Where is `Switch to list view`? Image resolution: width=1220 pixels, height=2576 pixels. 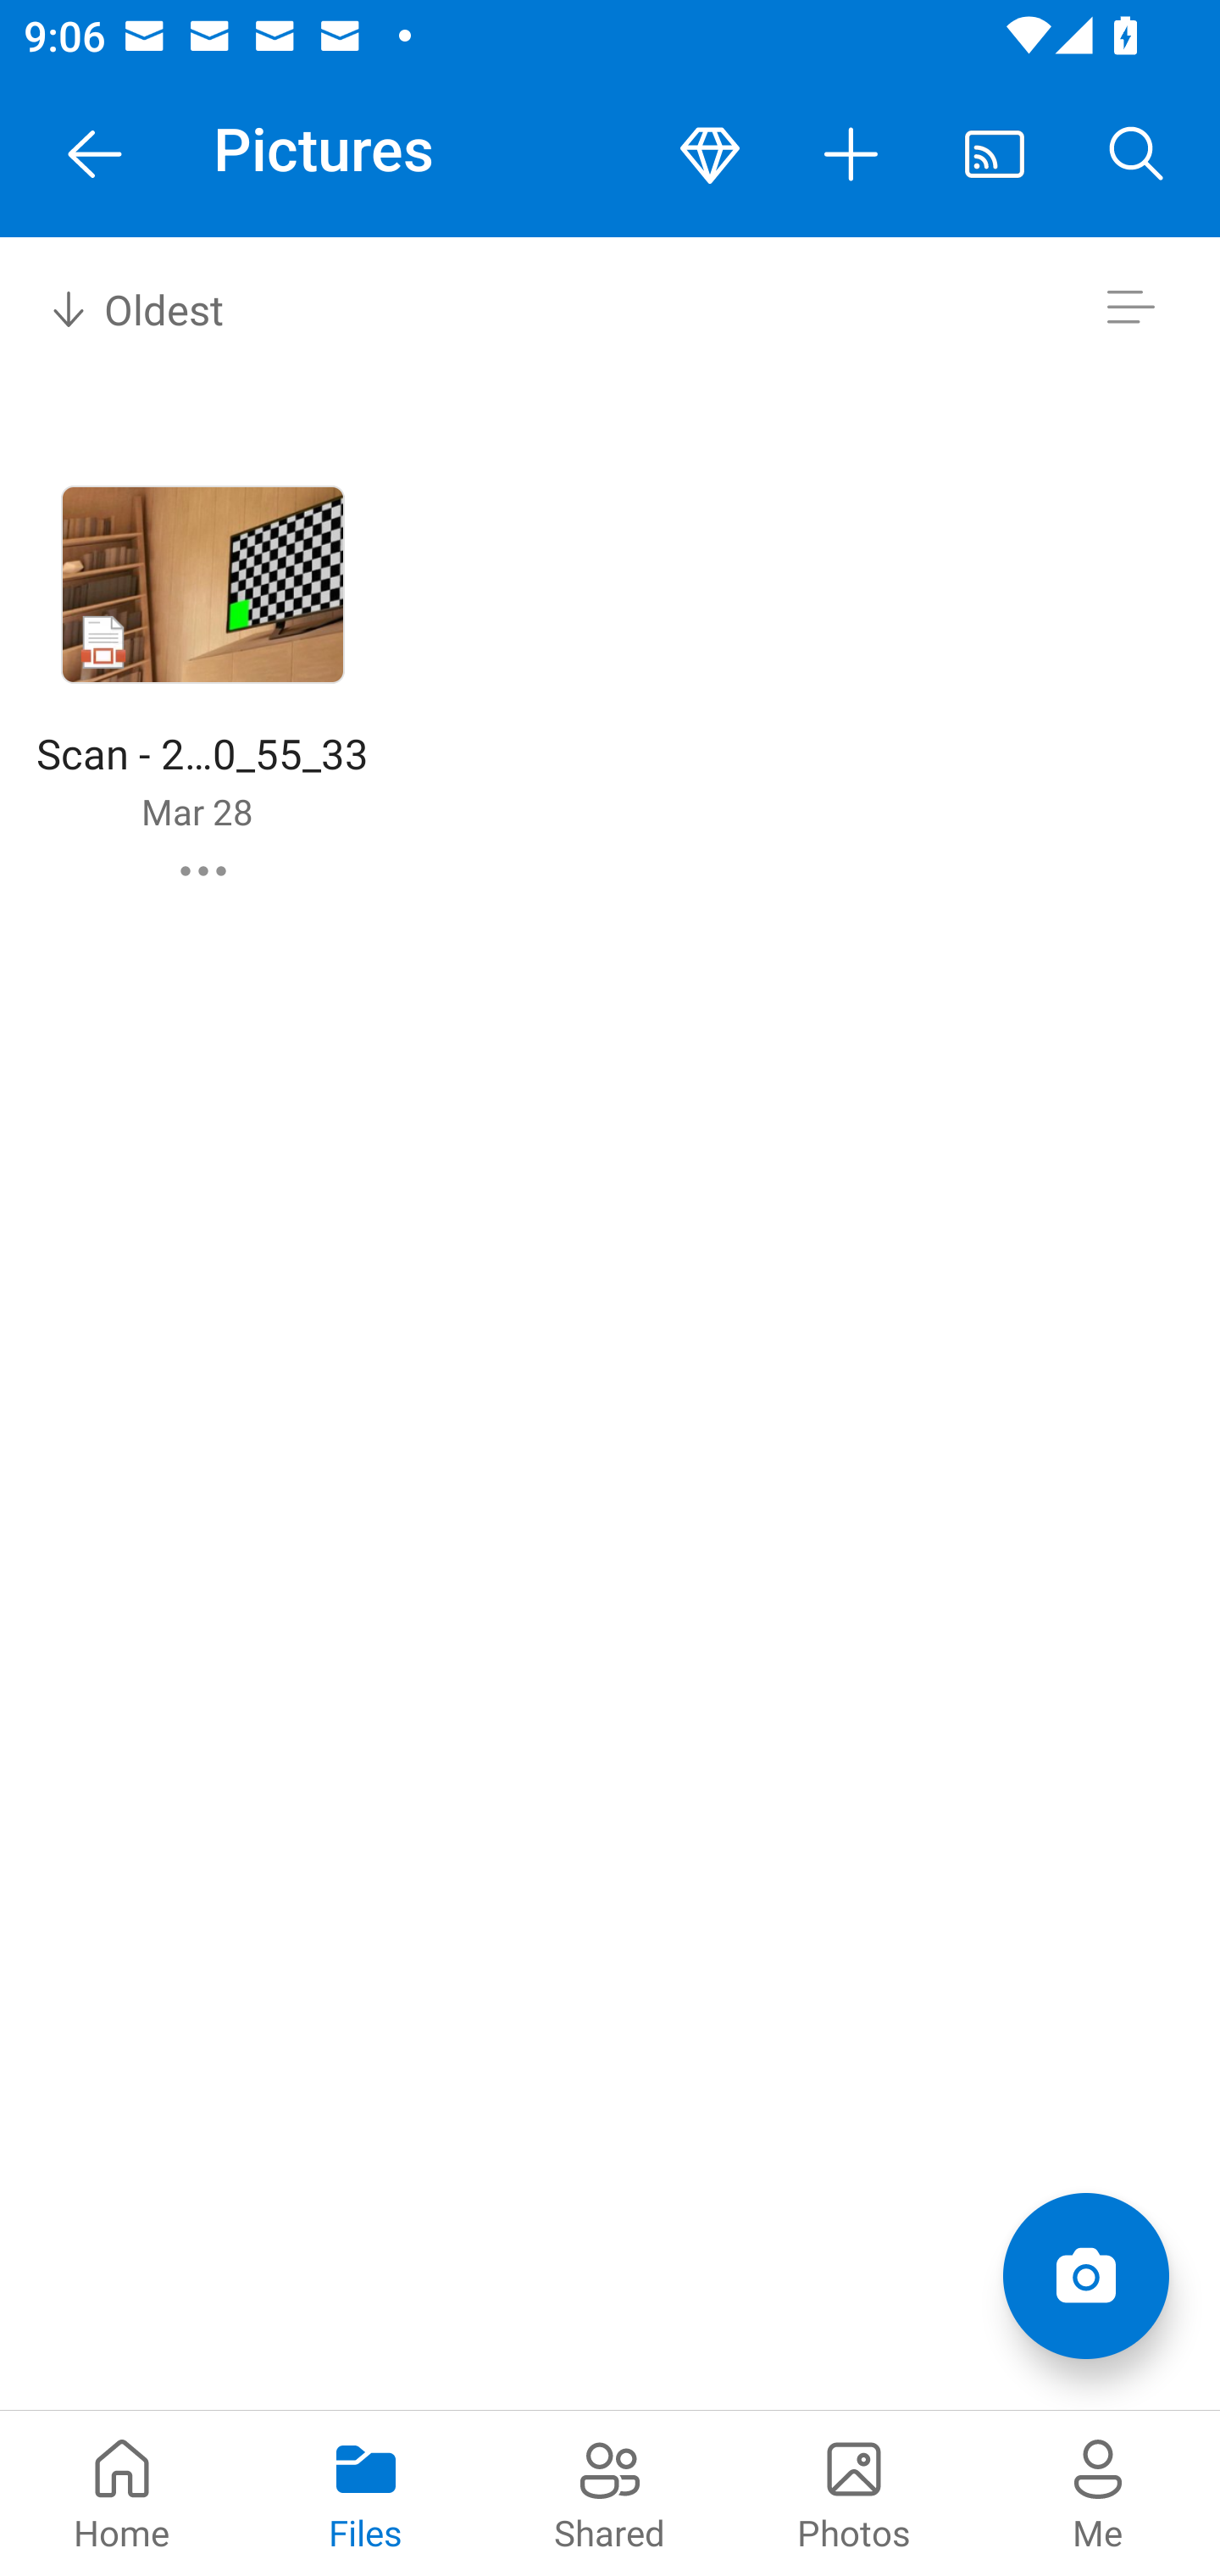 Switch to list view is located at coordinates (1130, 307).